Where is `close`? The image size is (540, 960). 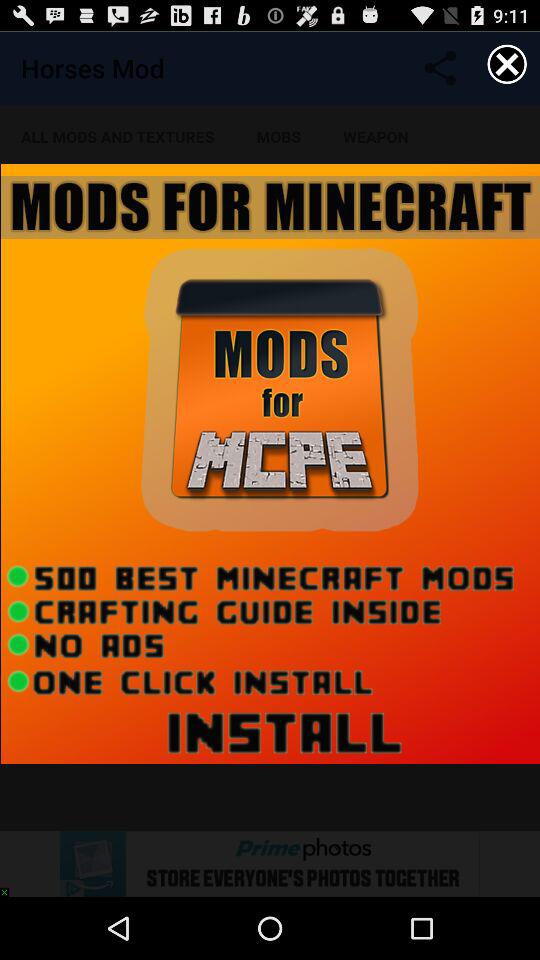 close is located at coordinates (507, 64).